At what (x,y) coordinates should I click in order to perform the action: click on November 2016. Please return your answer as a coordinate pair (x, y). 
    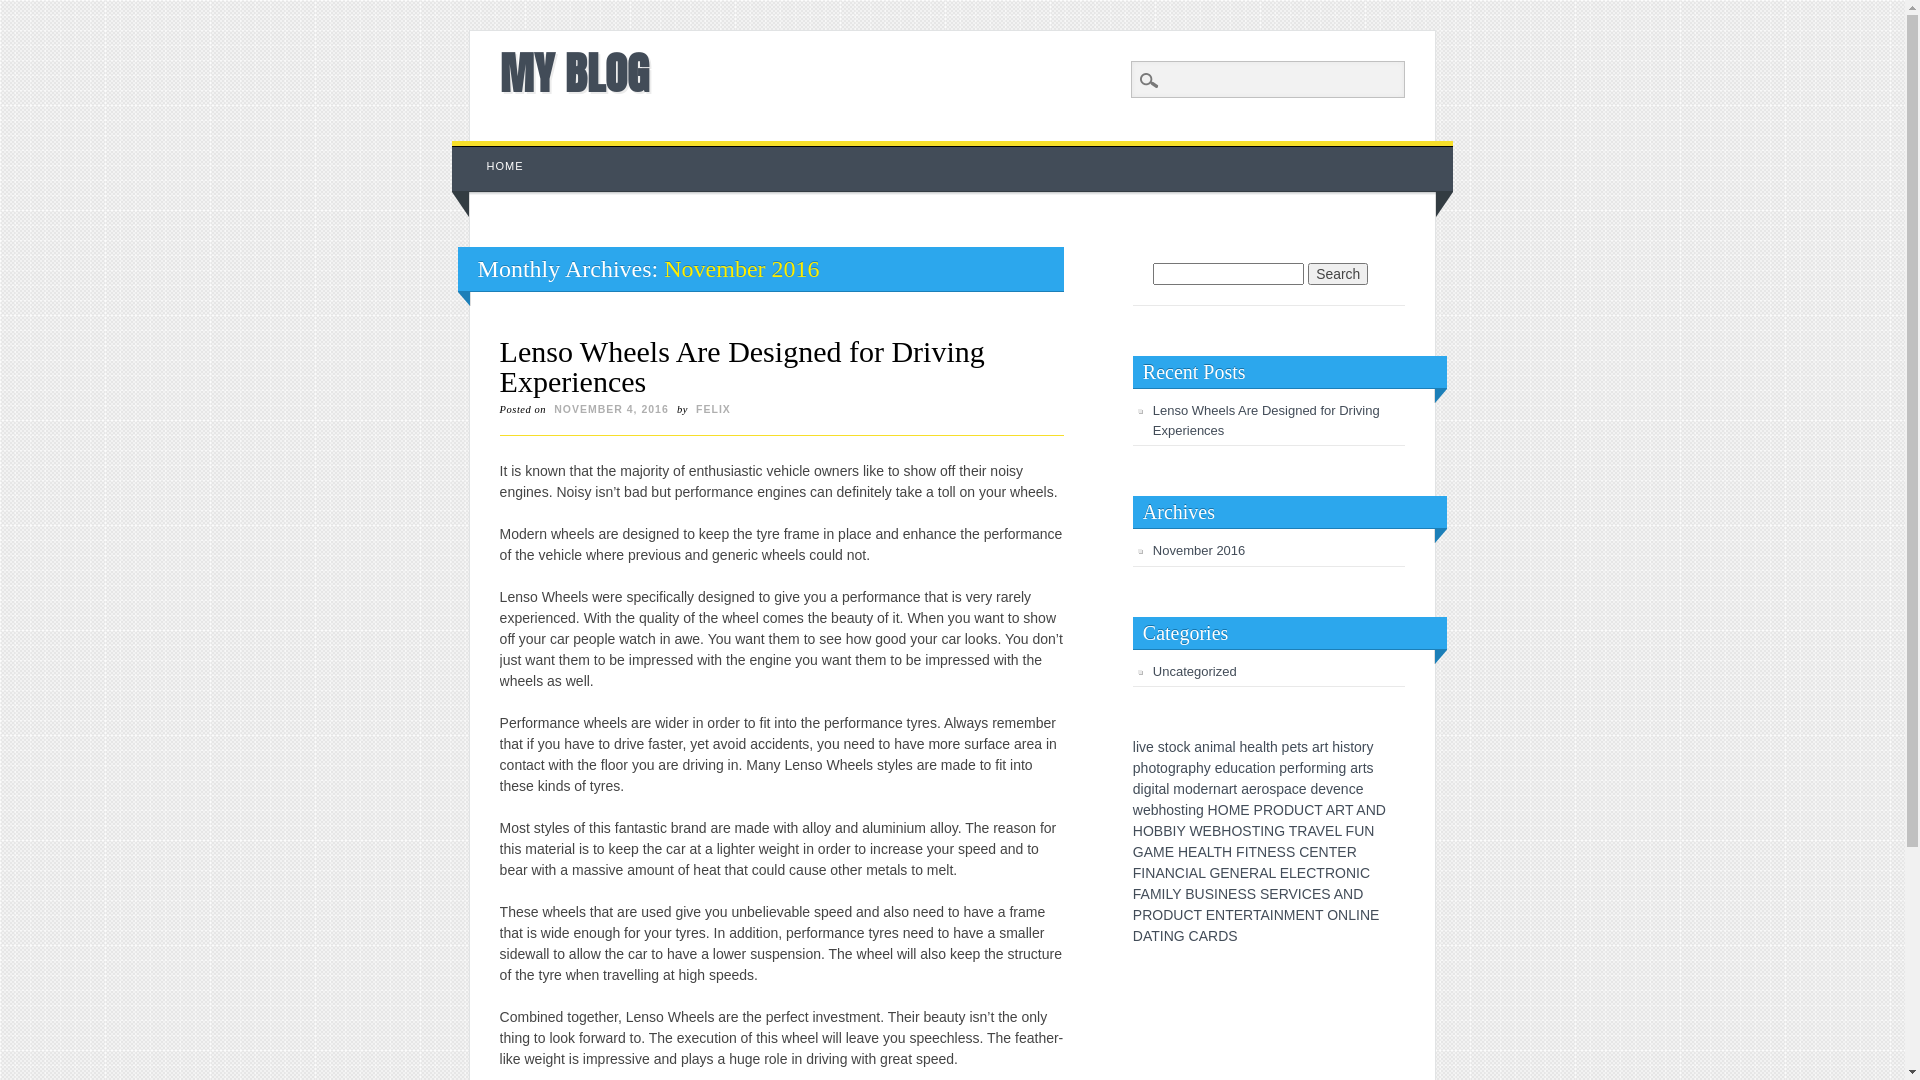
    Looking at the image, I should click on (1200, 550).